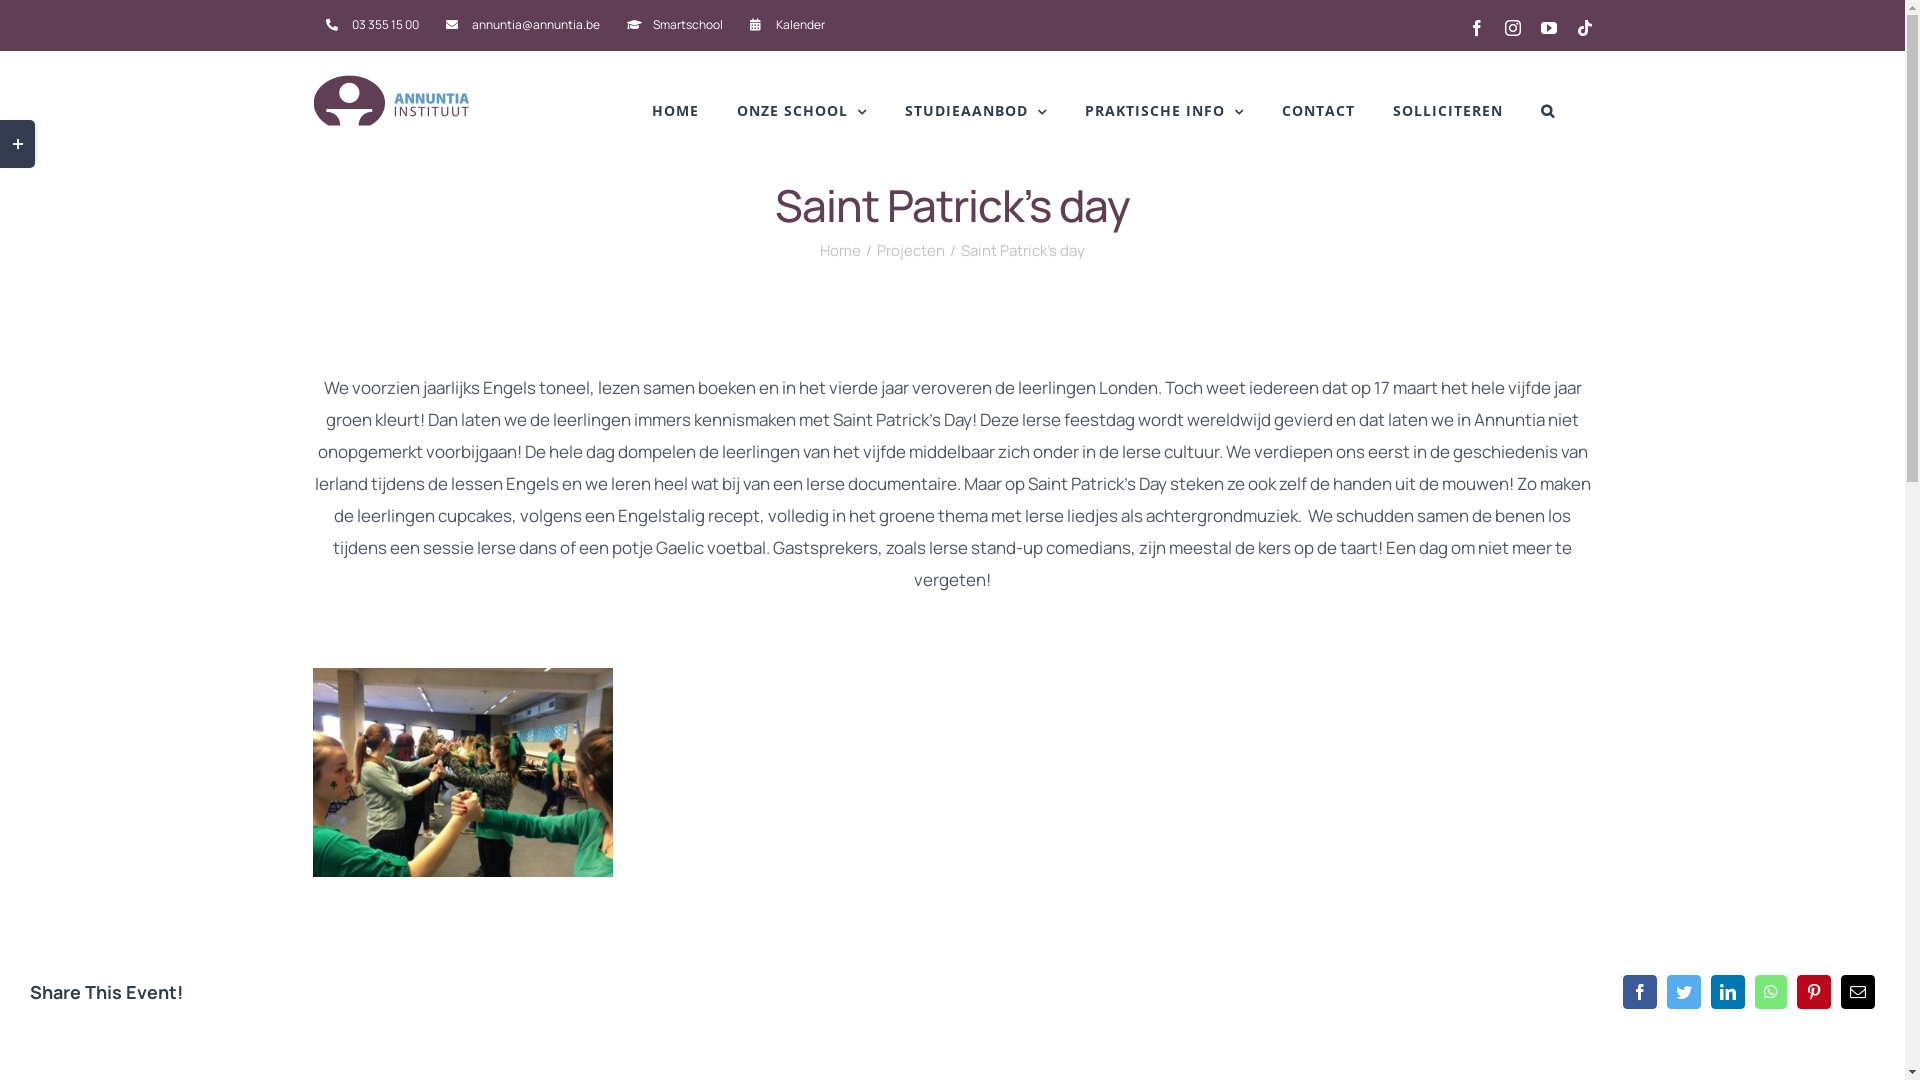 This screenshot has width=1920, height=1080. What do you see at coordinates (1512, 28) in the screenshot?
I see `Instagram` at bounding box center [1512, 28].